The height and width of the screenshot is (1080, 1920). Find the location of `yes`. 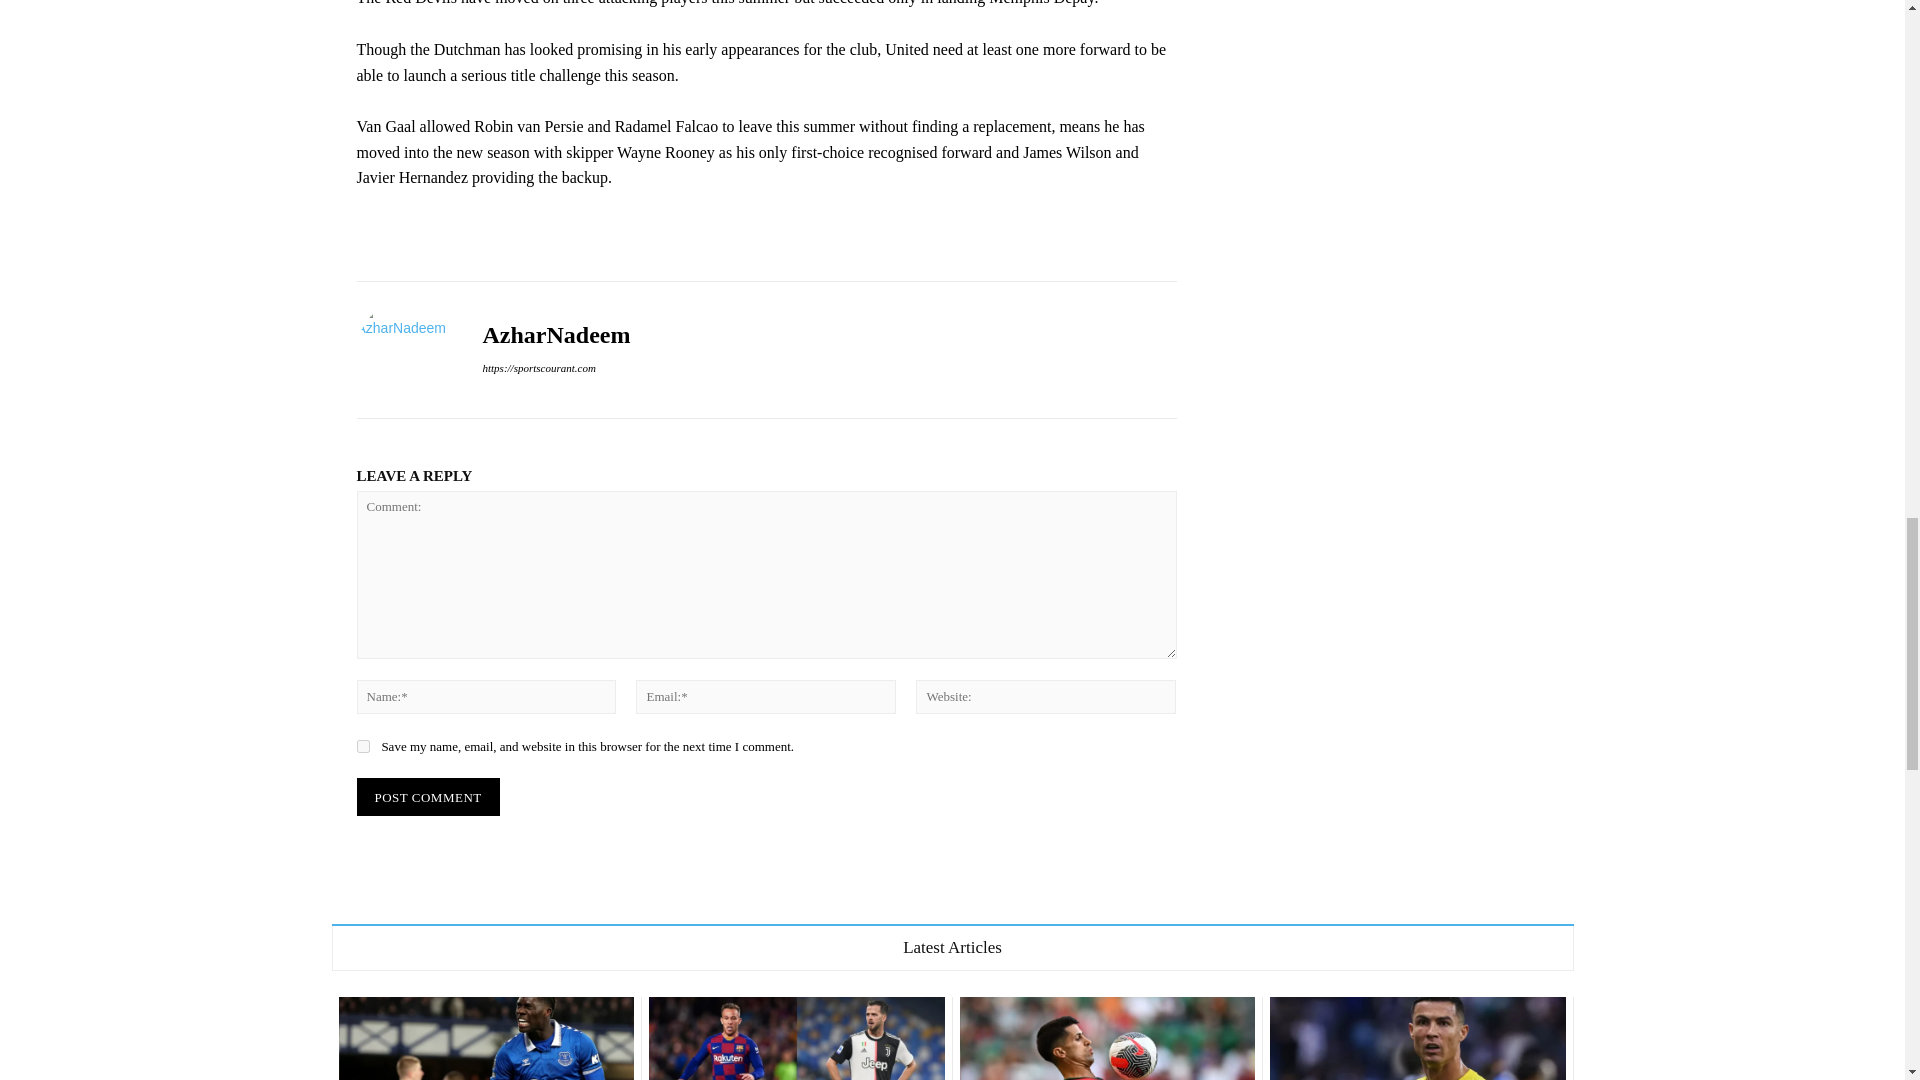

yes is located at coordinates (362, 746).